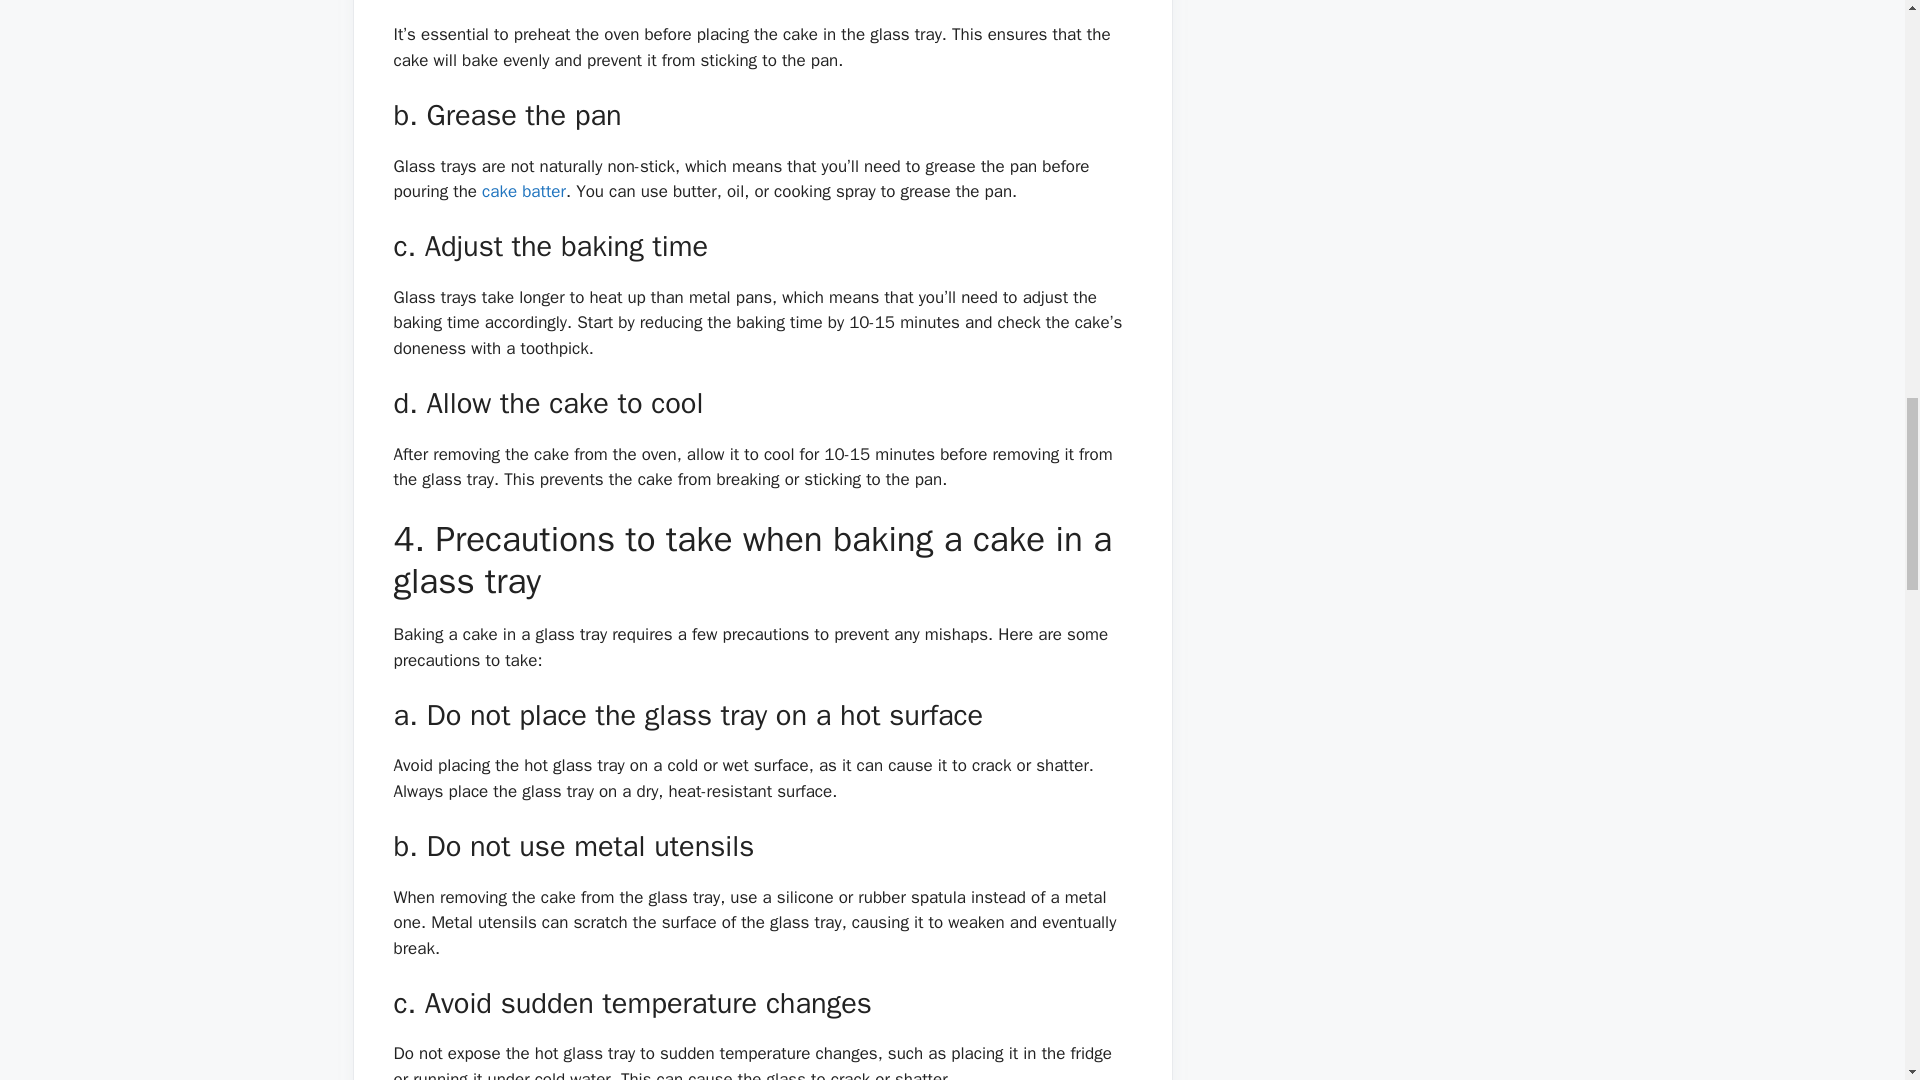  What do you see at coordinates (524, 191) in the screenshot?
I see `cake batter` at bounding box center [524, 191].